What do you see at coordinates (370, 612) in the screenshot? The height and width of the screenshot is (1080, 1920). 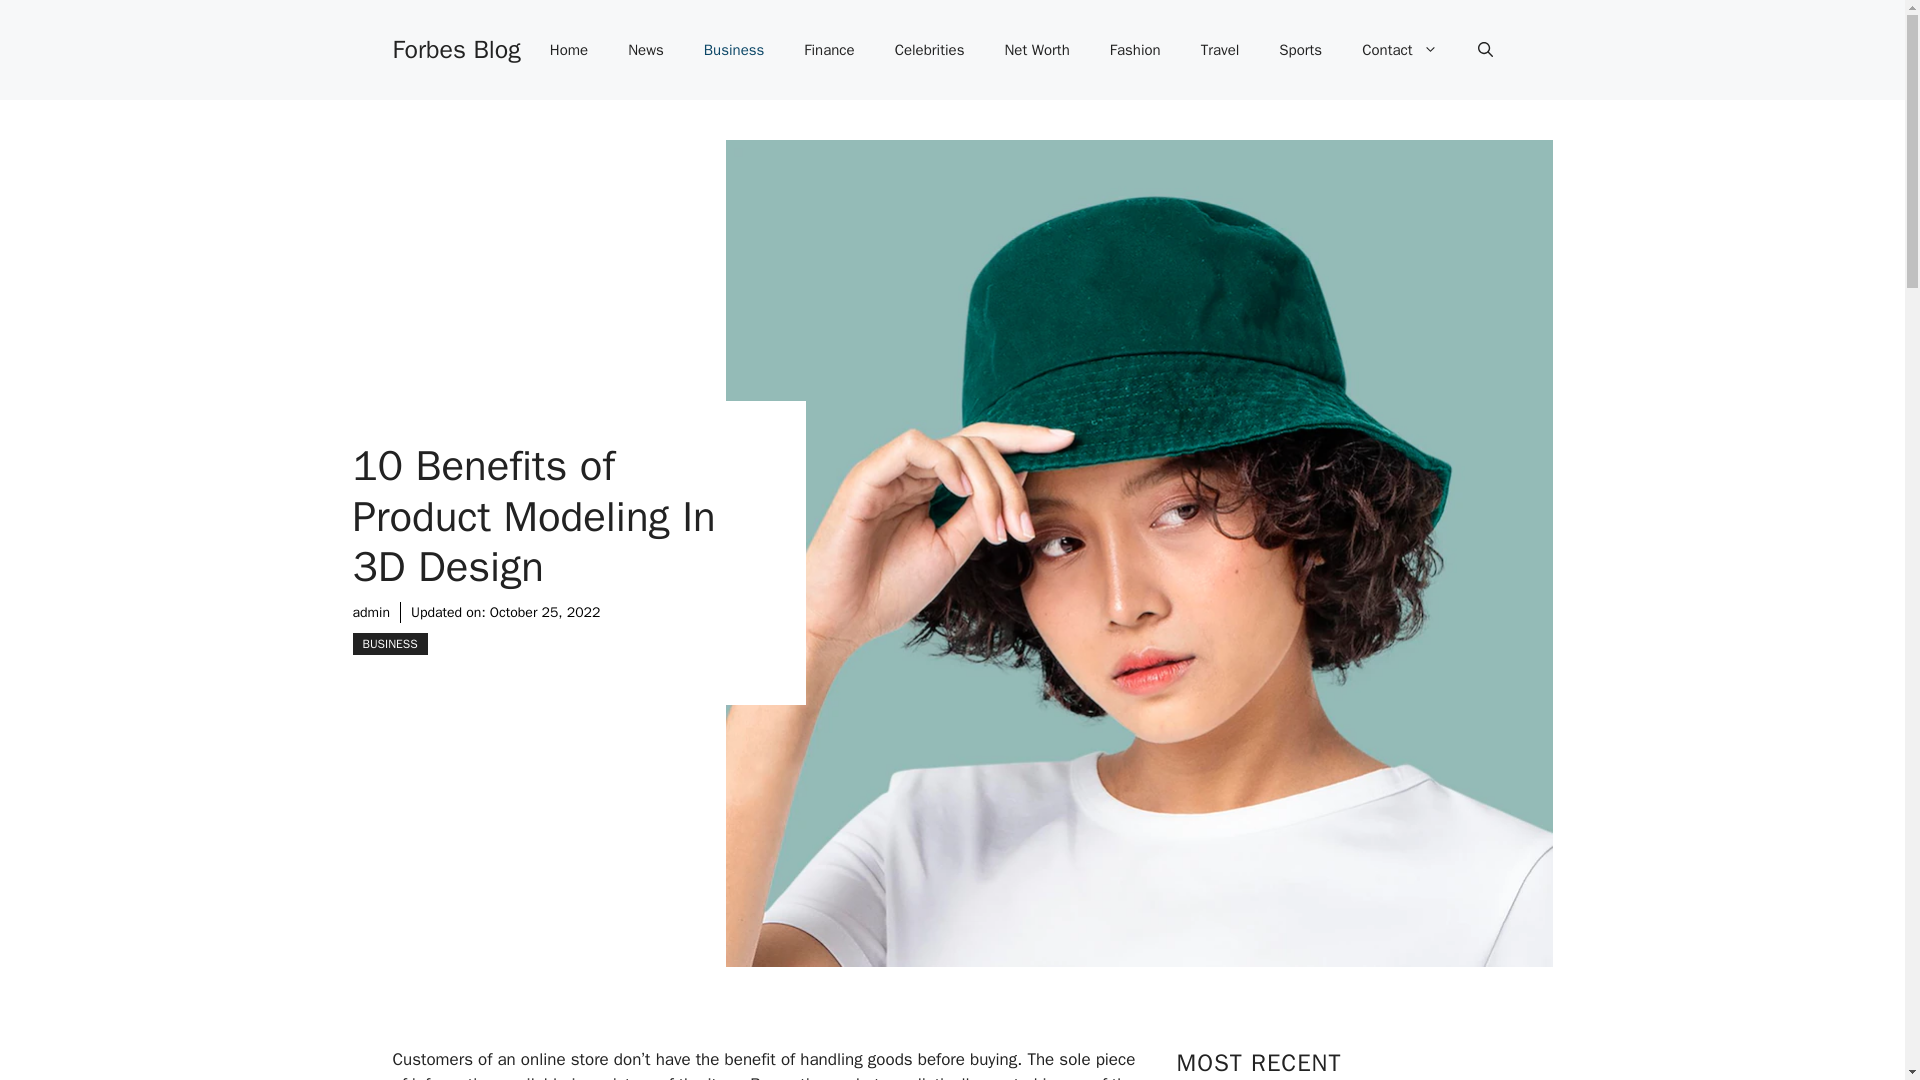 I see `admin` at bounding box center [370, 612].